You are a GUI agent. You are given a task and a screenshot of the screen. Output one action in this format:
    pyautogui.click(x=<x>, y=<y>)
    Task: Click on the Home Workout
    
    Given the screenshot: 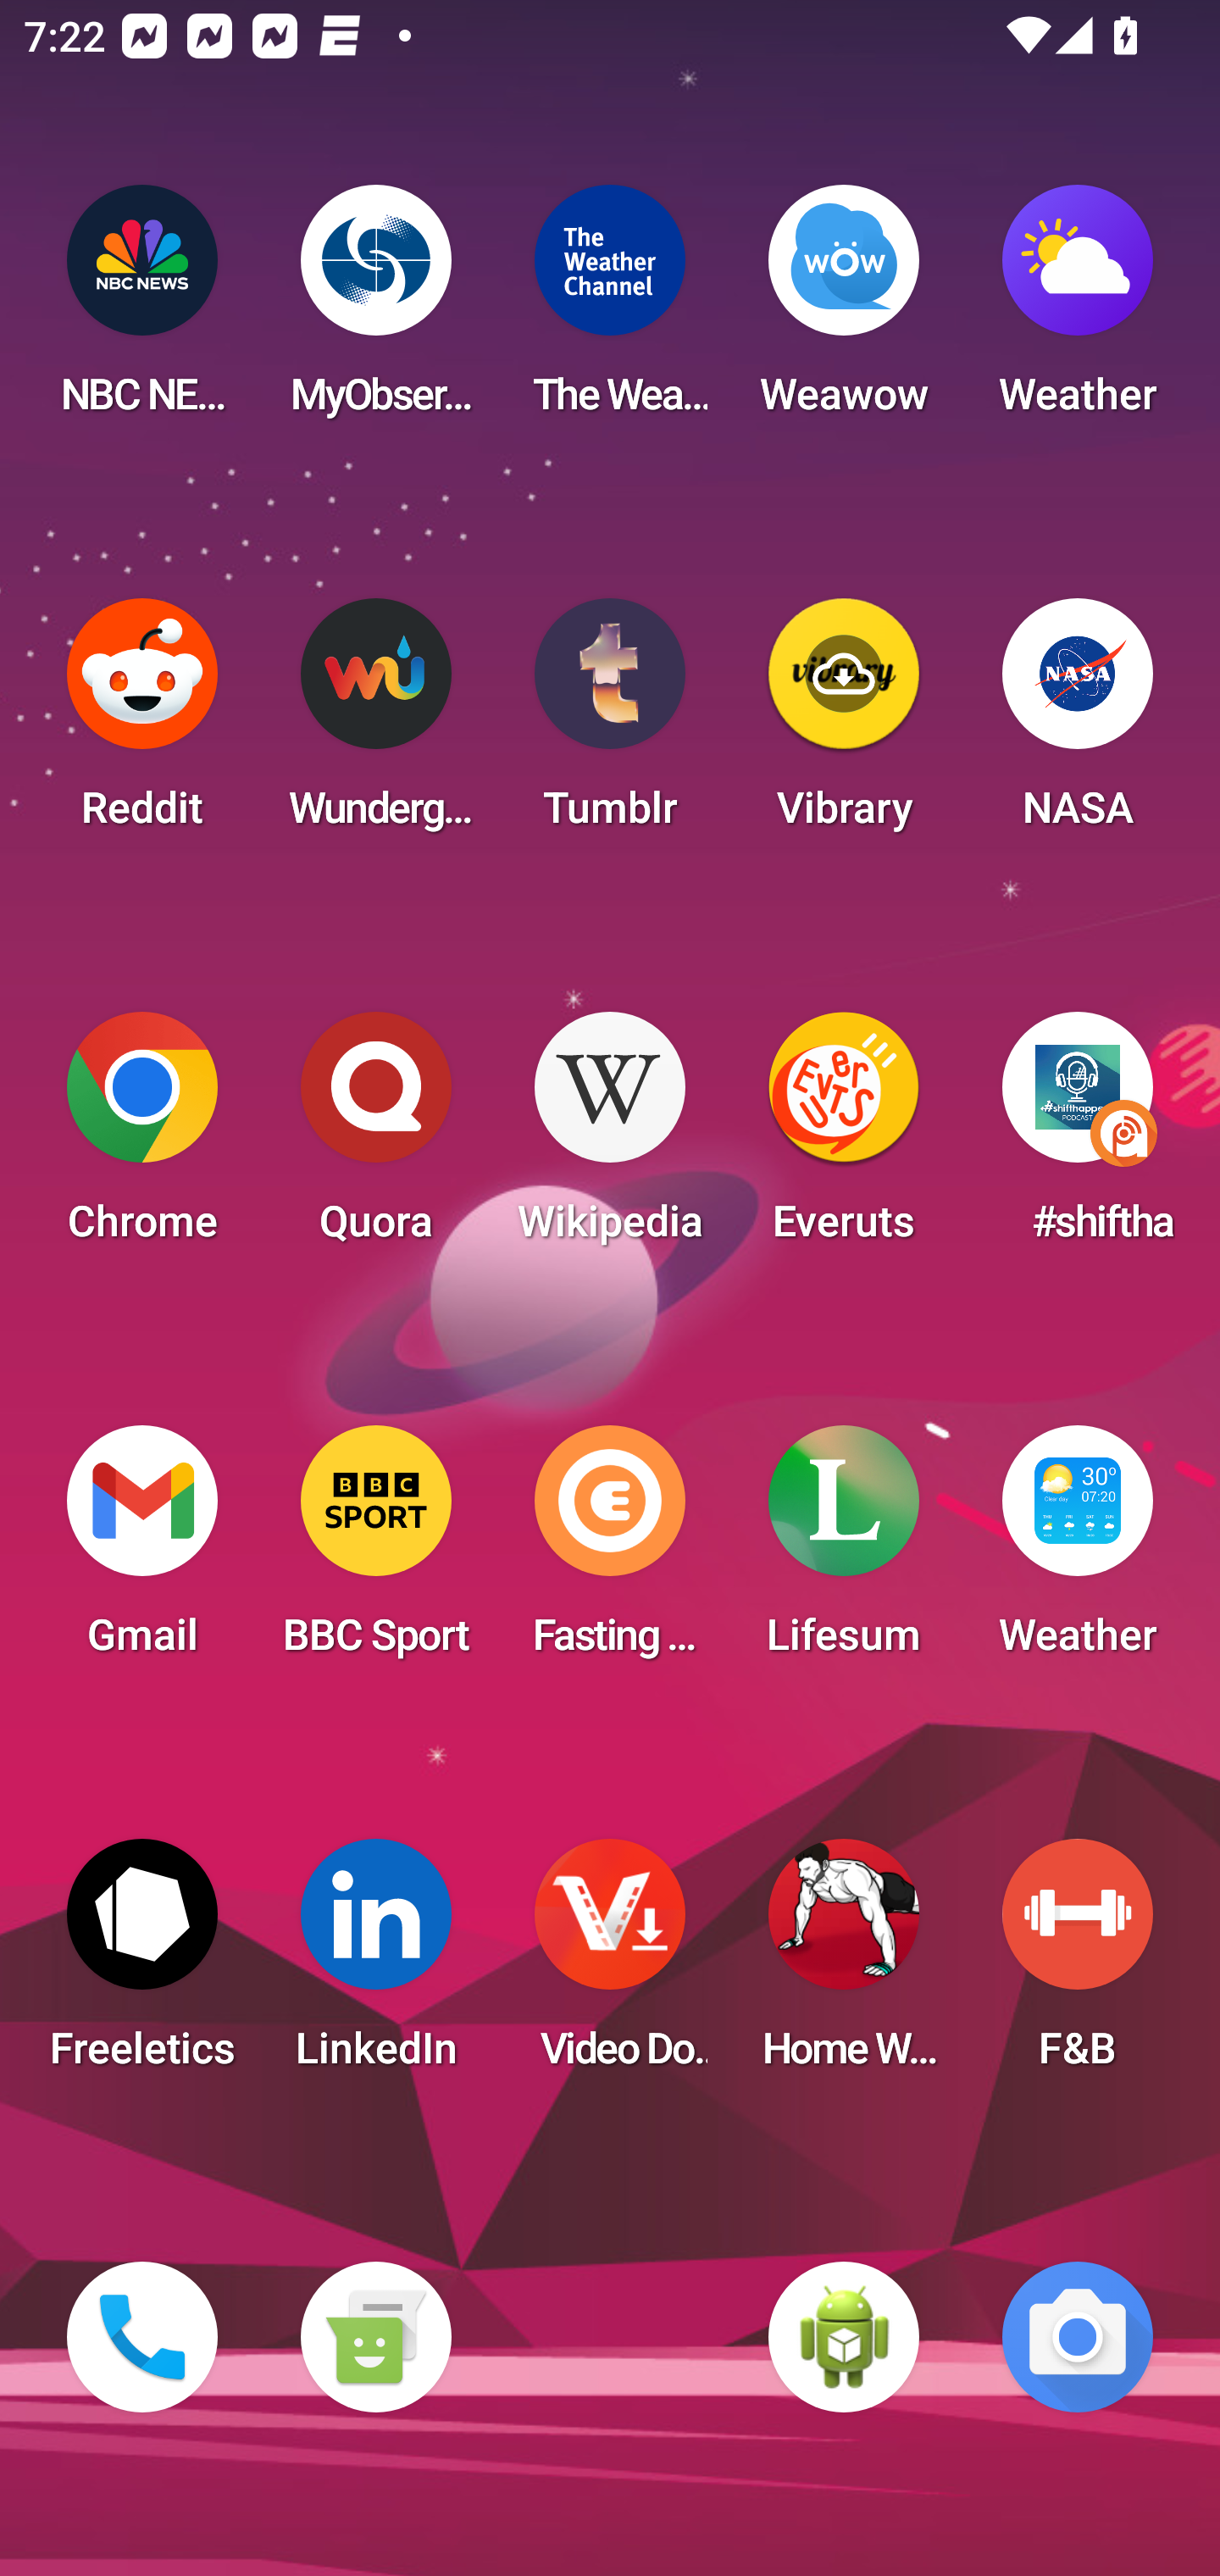 What is the action you would take?
    pyautogui.click(x=844, y=1964)
    